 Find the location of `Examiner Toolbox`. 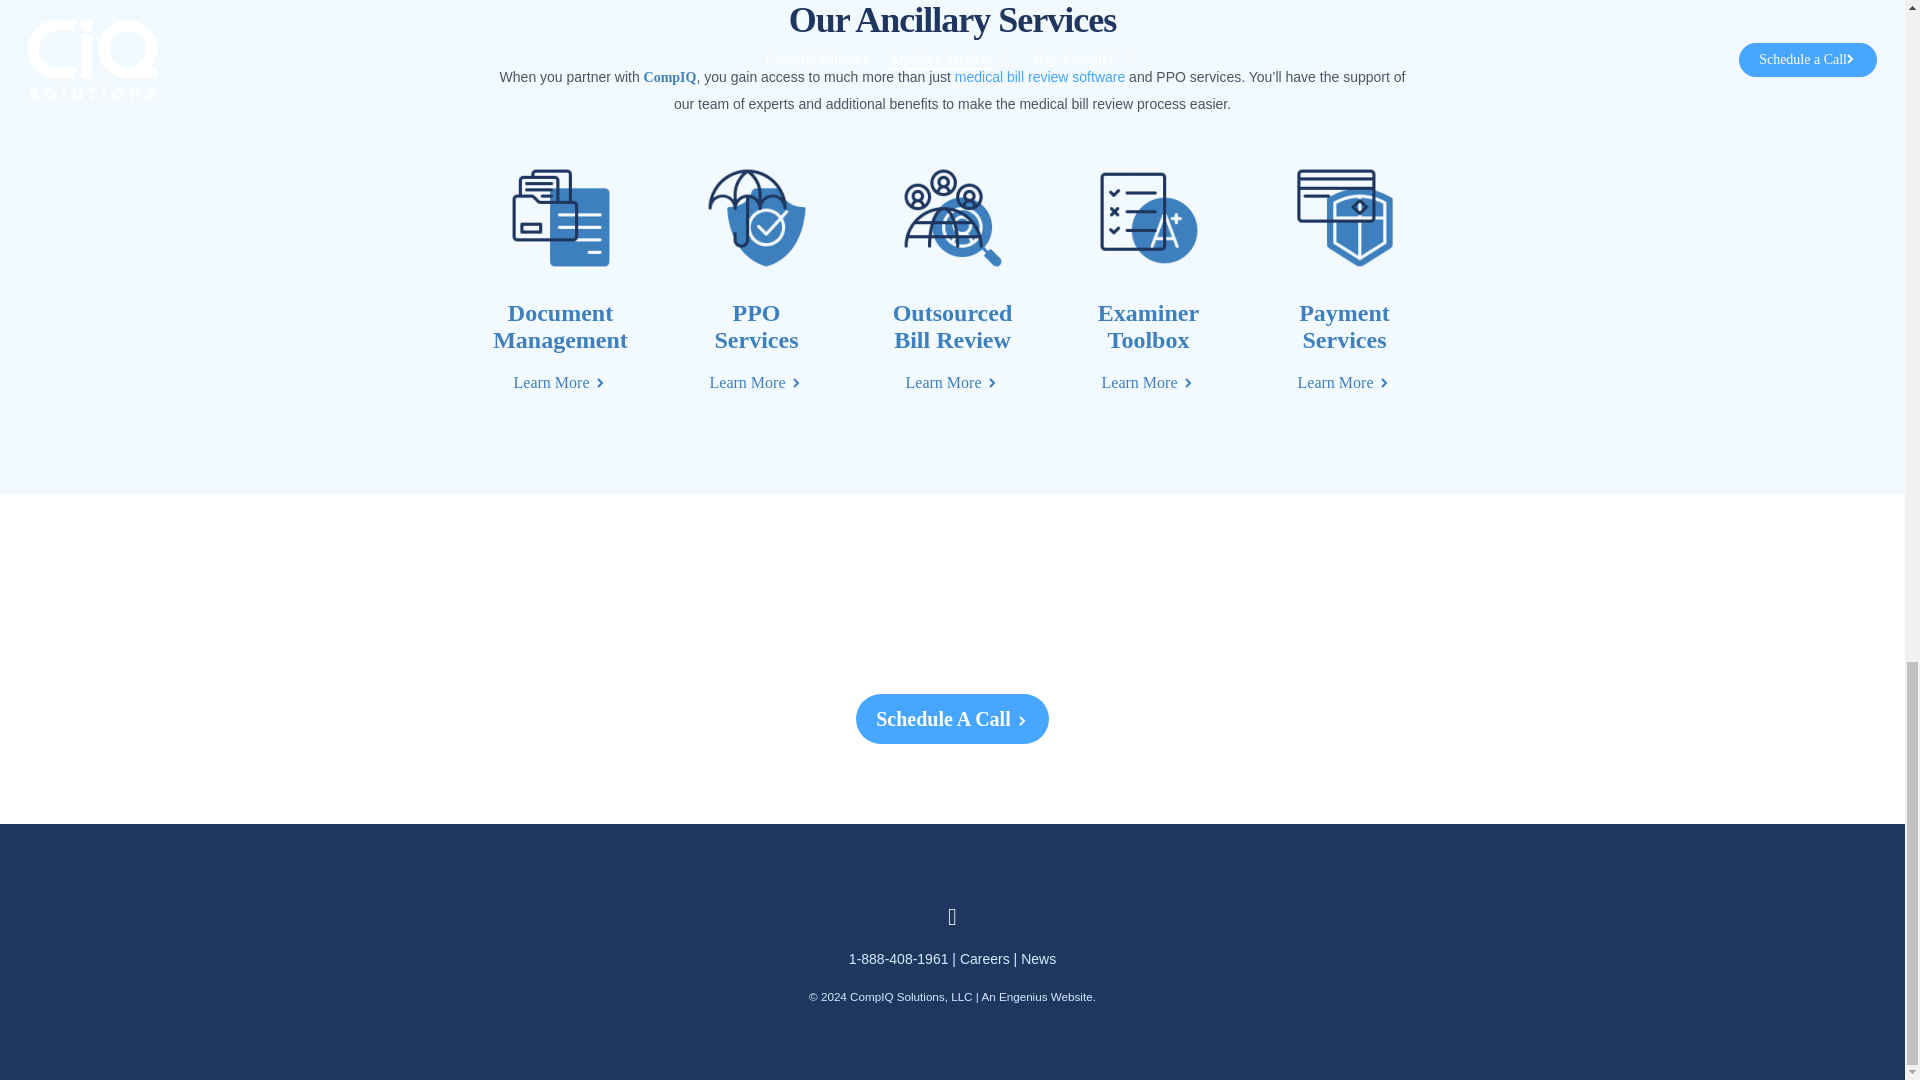

Examiner Toolbox is located at coordinates (1148, 326).